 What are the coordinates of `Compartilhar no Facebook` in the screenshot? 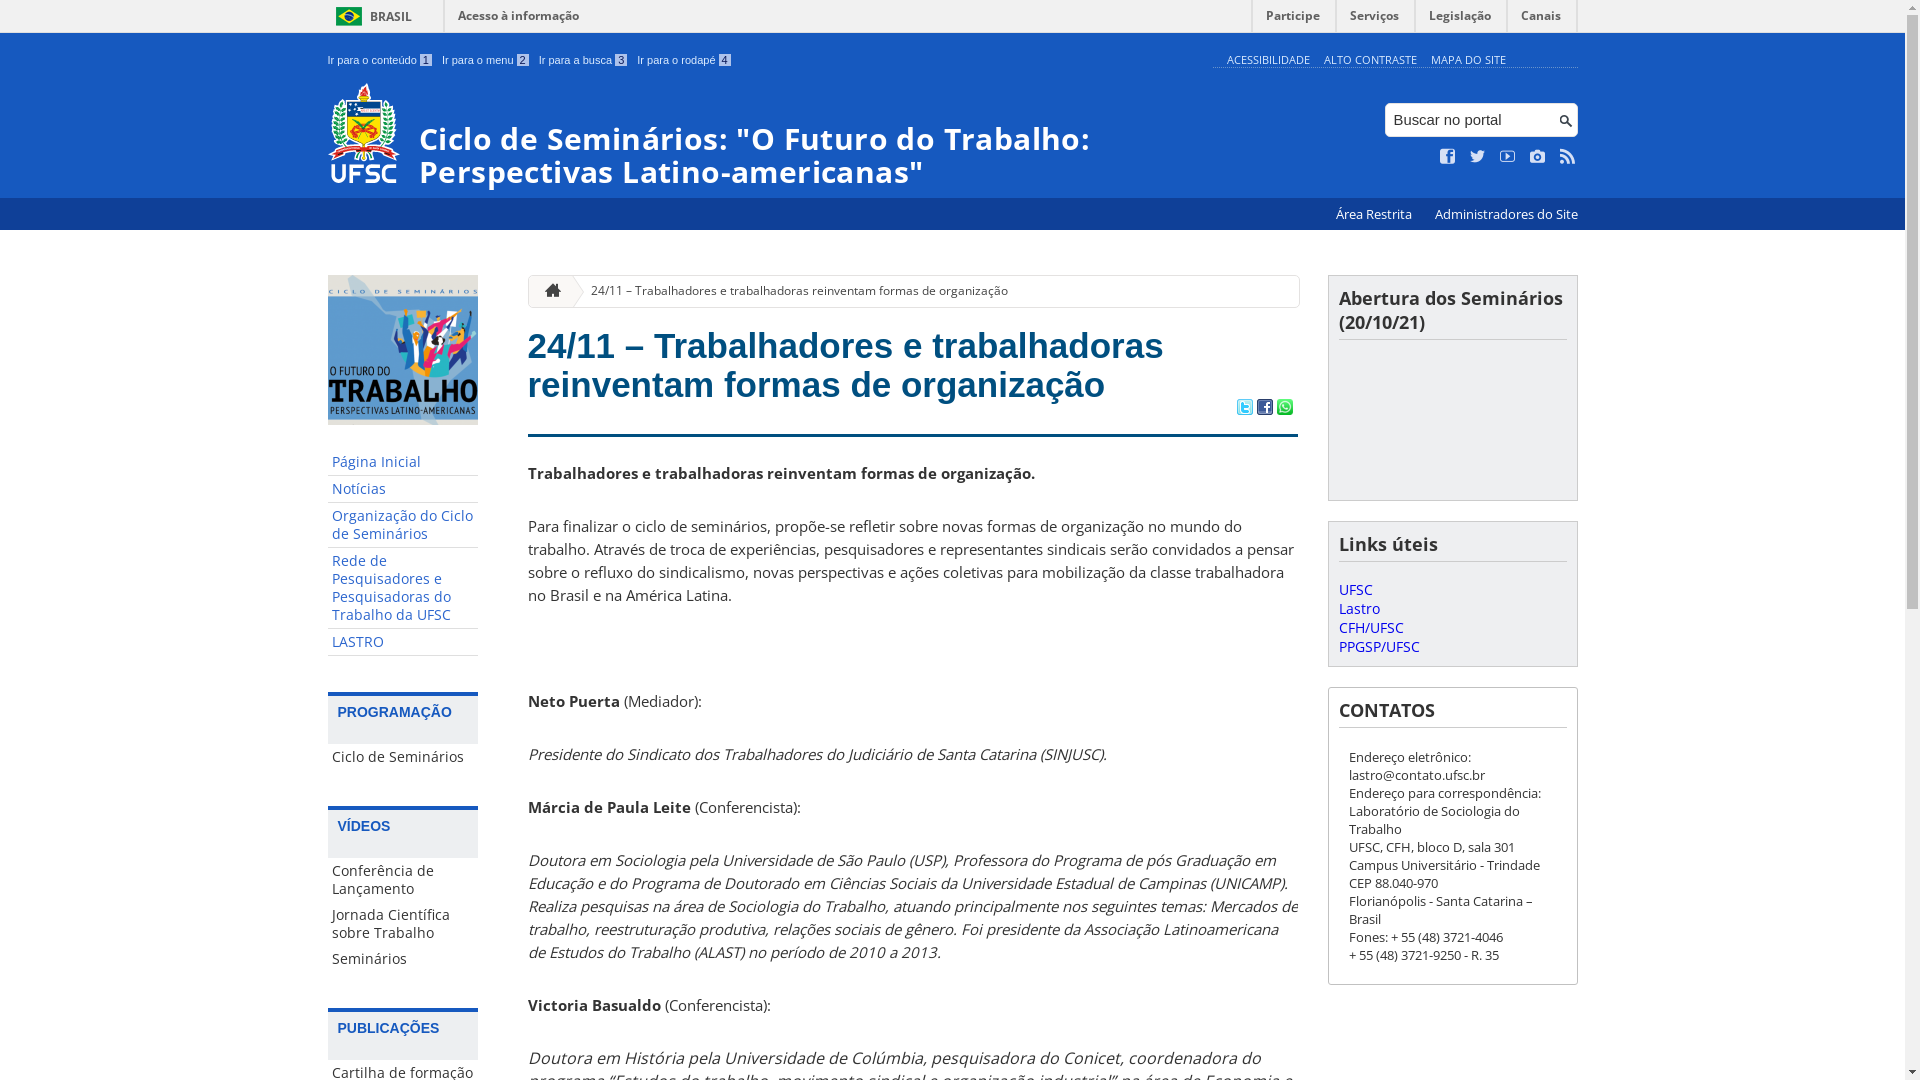 It's located at (1264, 409).